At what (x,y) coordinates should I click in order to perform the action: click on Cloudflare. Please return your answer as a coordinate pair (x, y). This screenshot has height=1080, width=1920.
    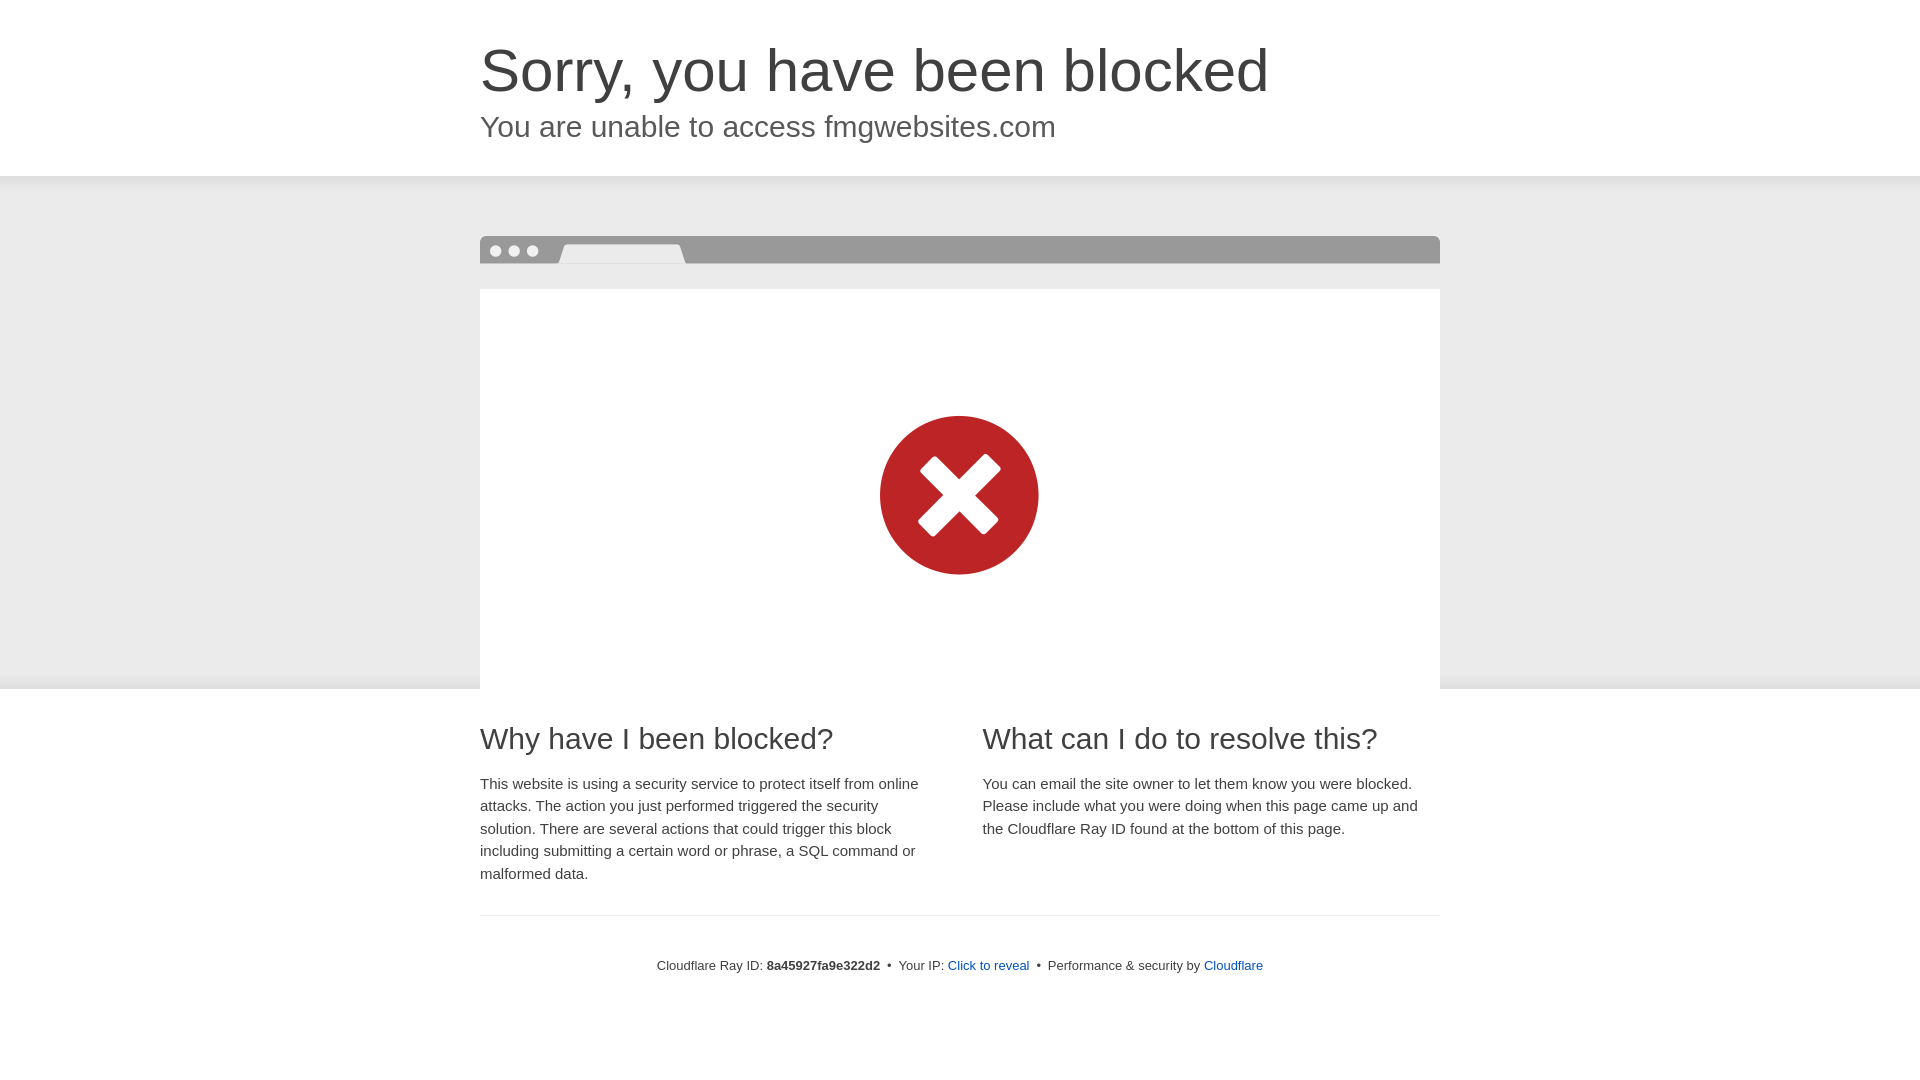
    Looking at the image, I should click on (1233, 965).